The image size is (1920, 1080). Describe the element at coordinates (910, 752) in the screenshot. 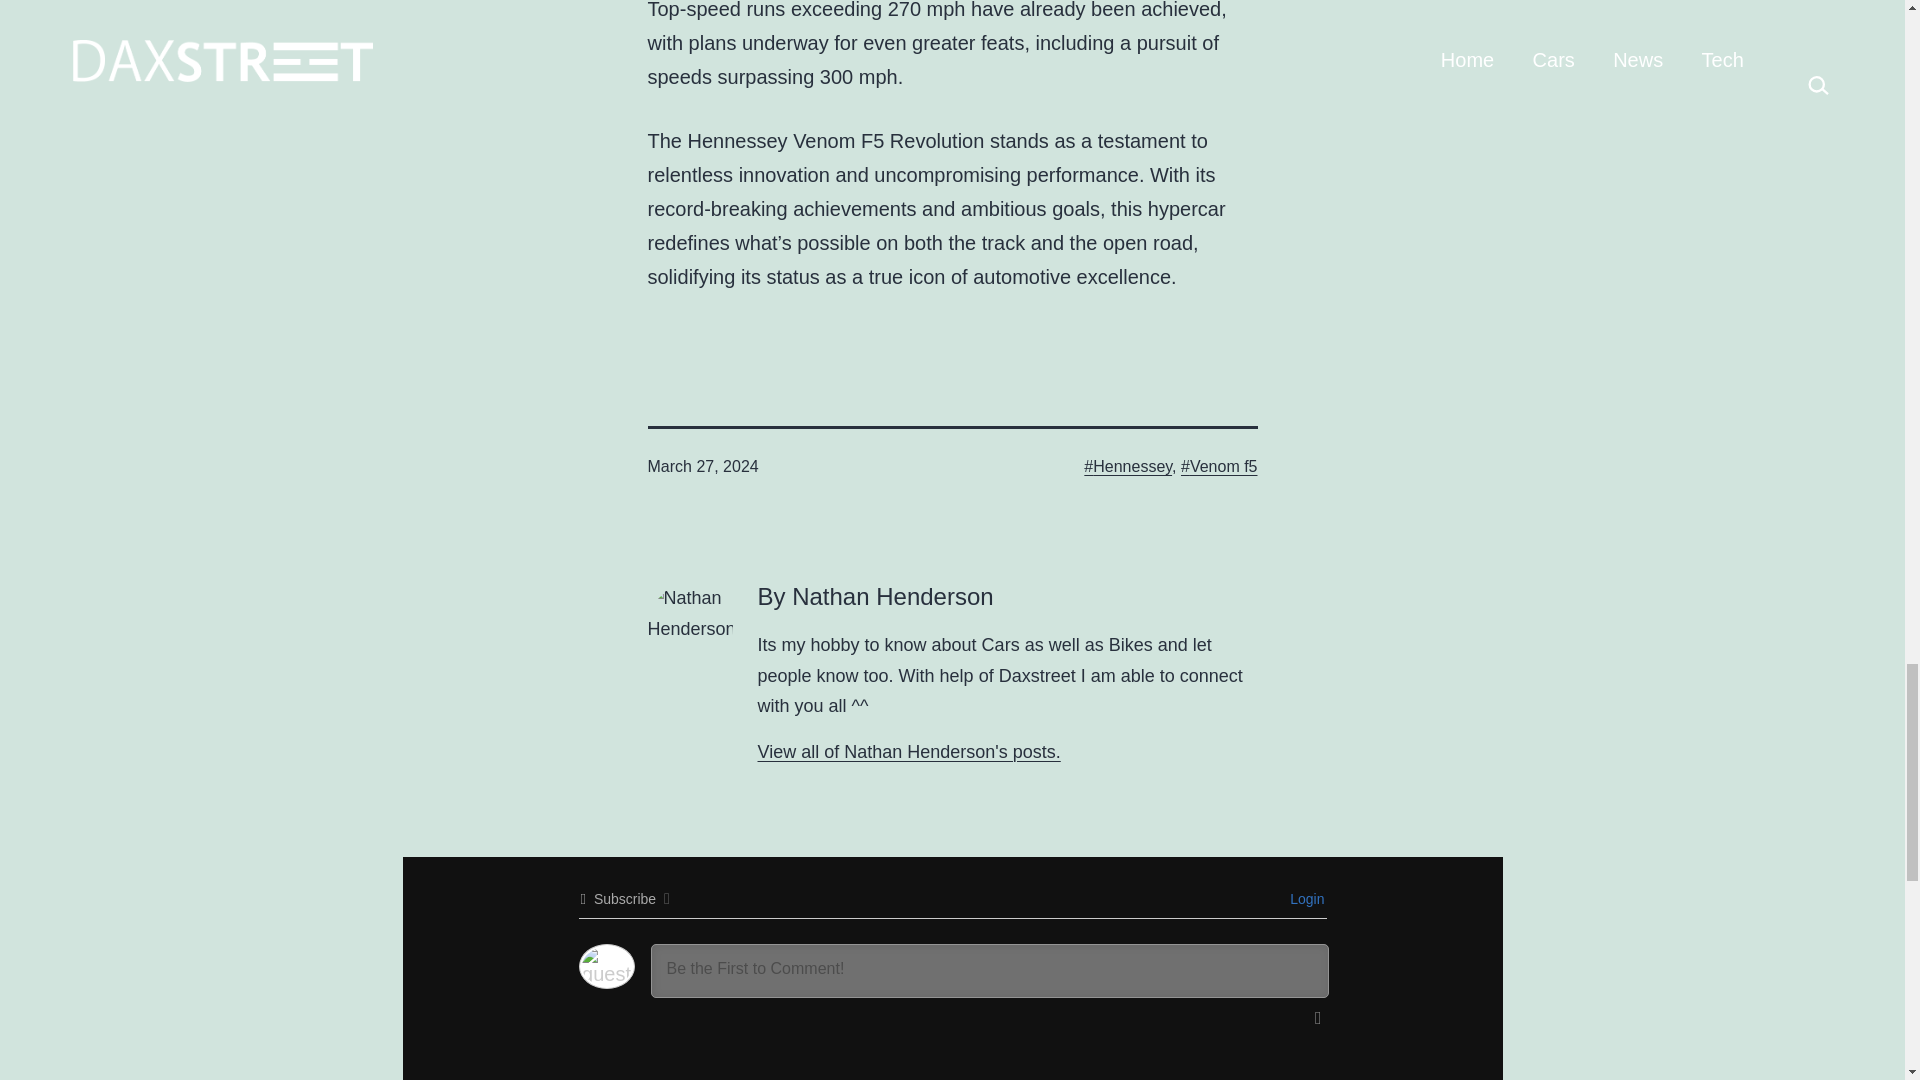

I see `View all of Nathan Henderson's posts.` at that location.